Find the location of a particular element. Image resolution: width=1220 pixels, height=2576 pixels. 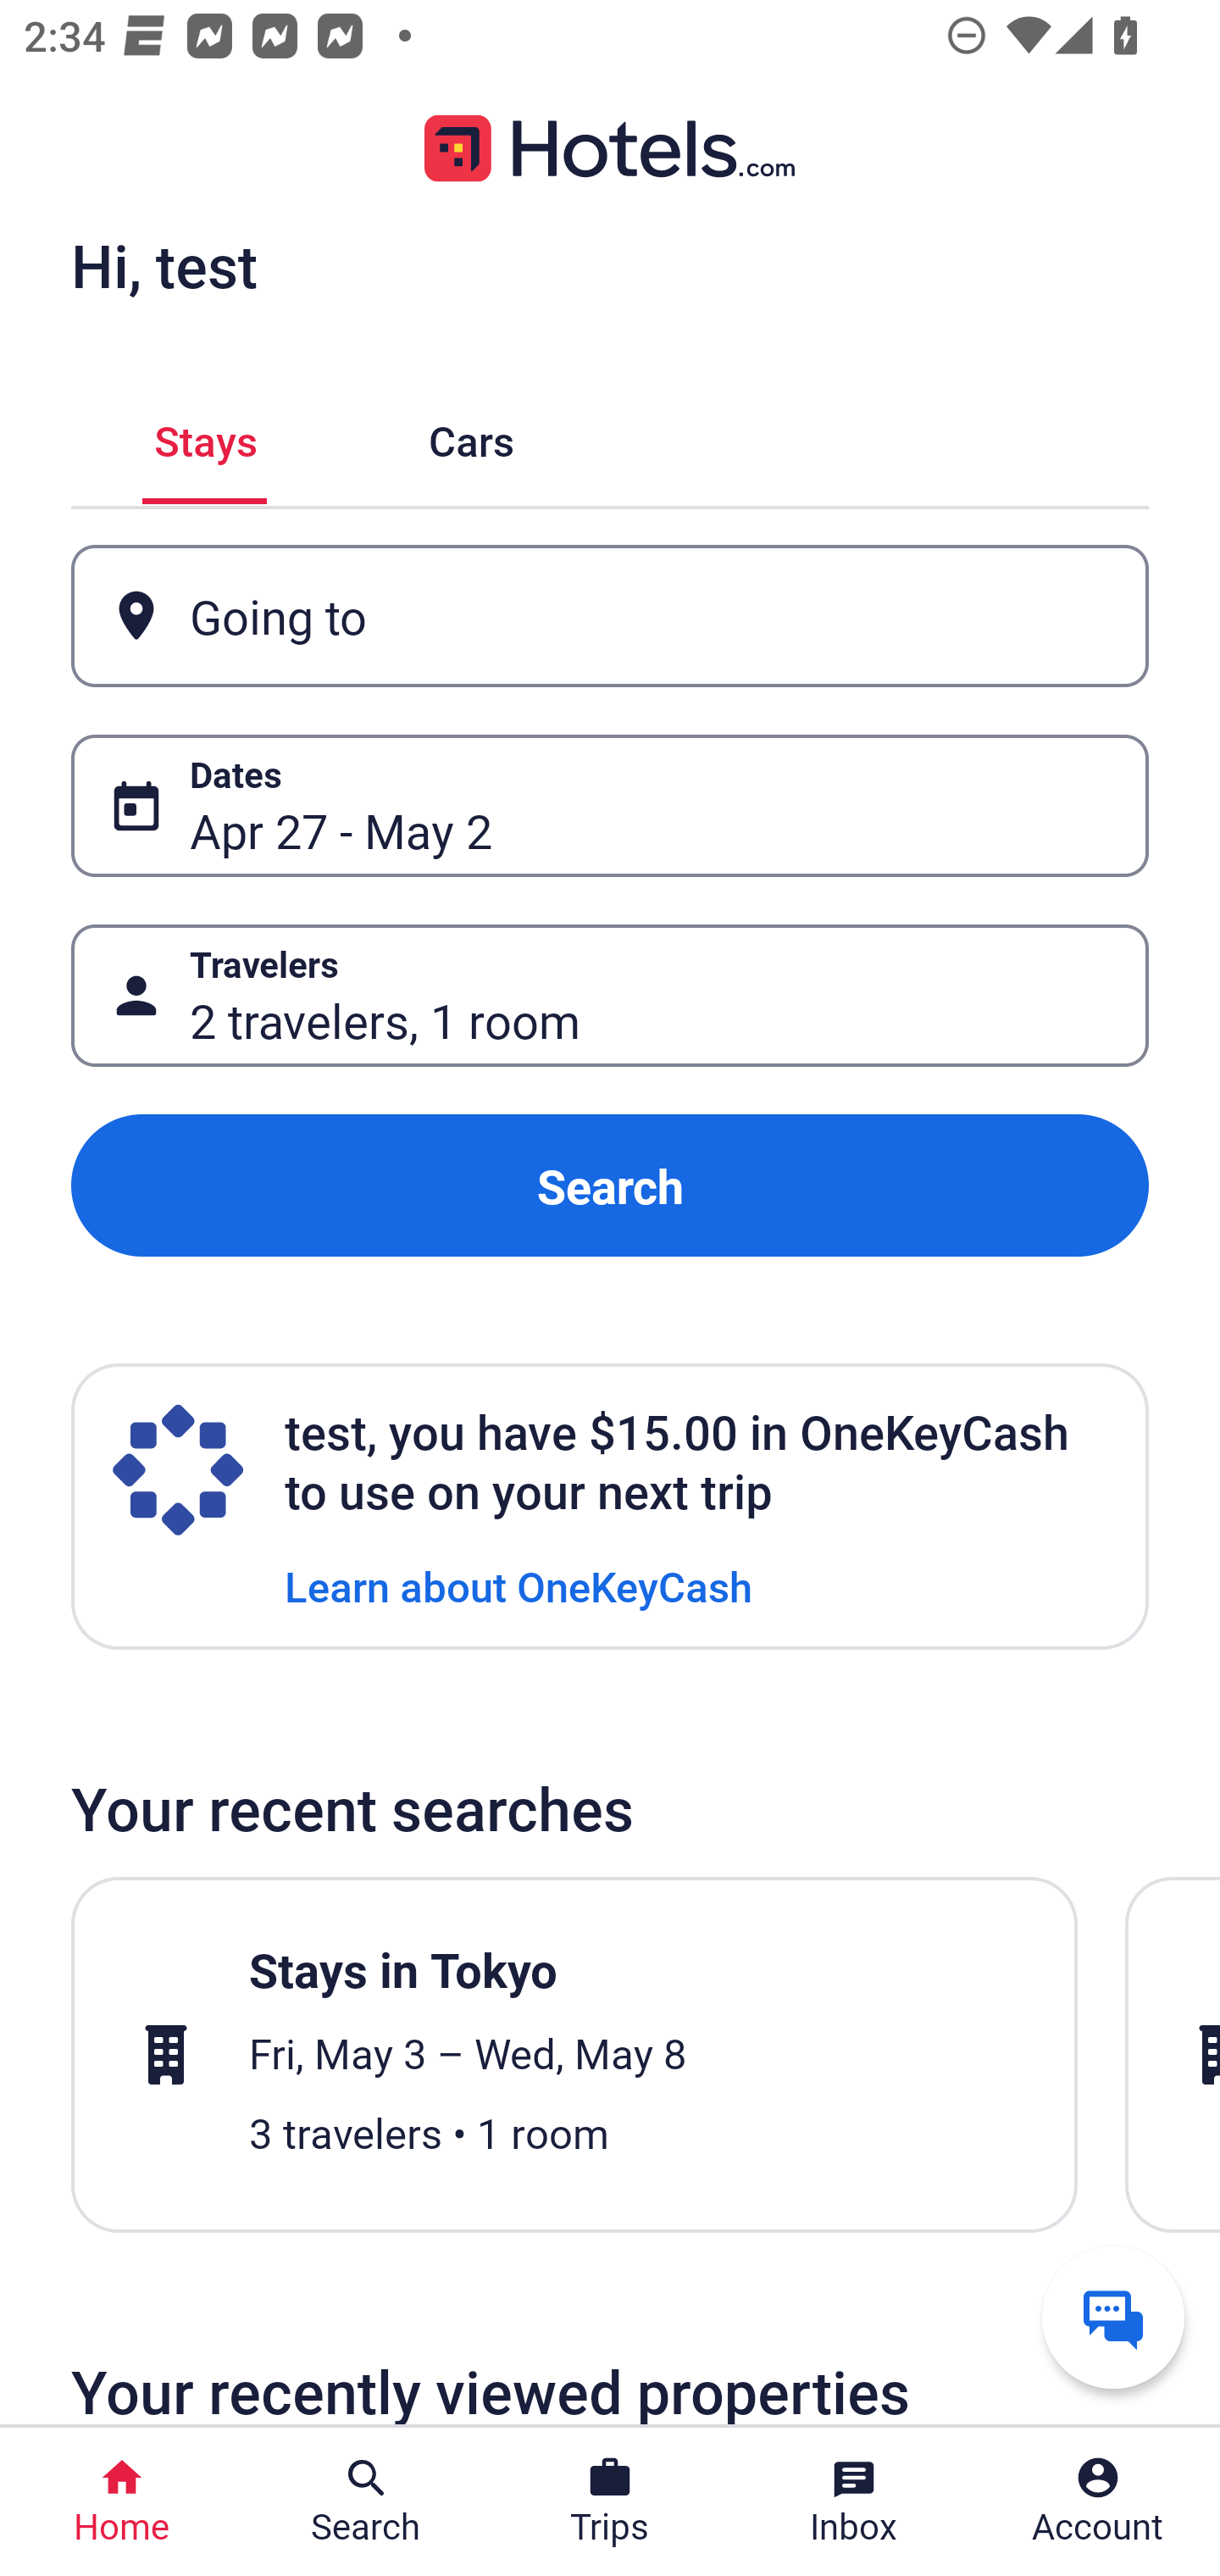

Cars is located at coordinates (471, 436).